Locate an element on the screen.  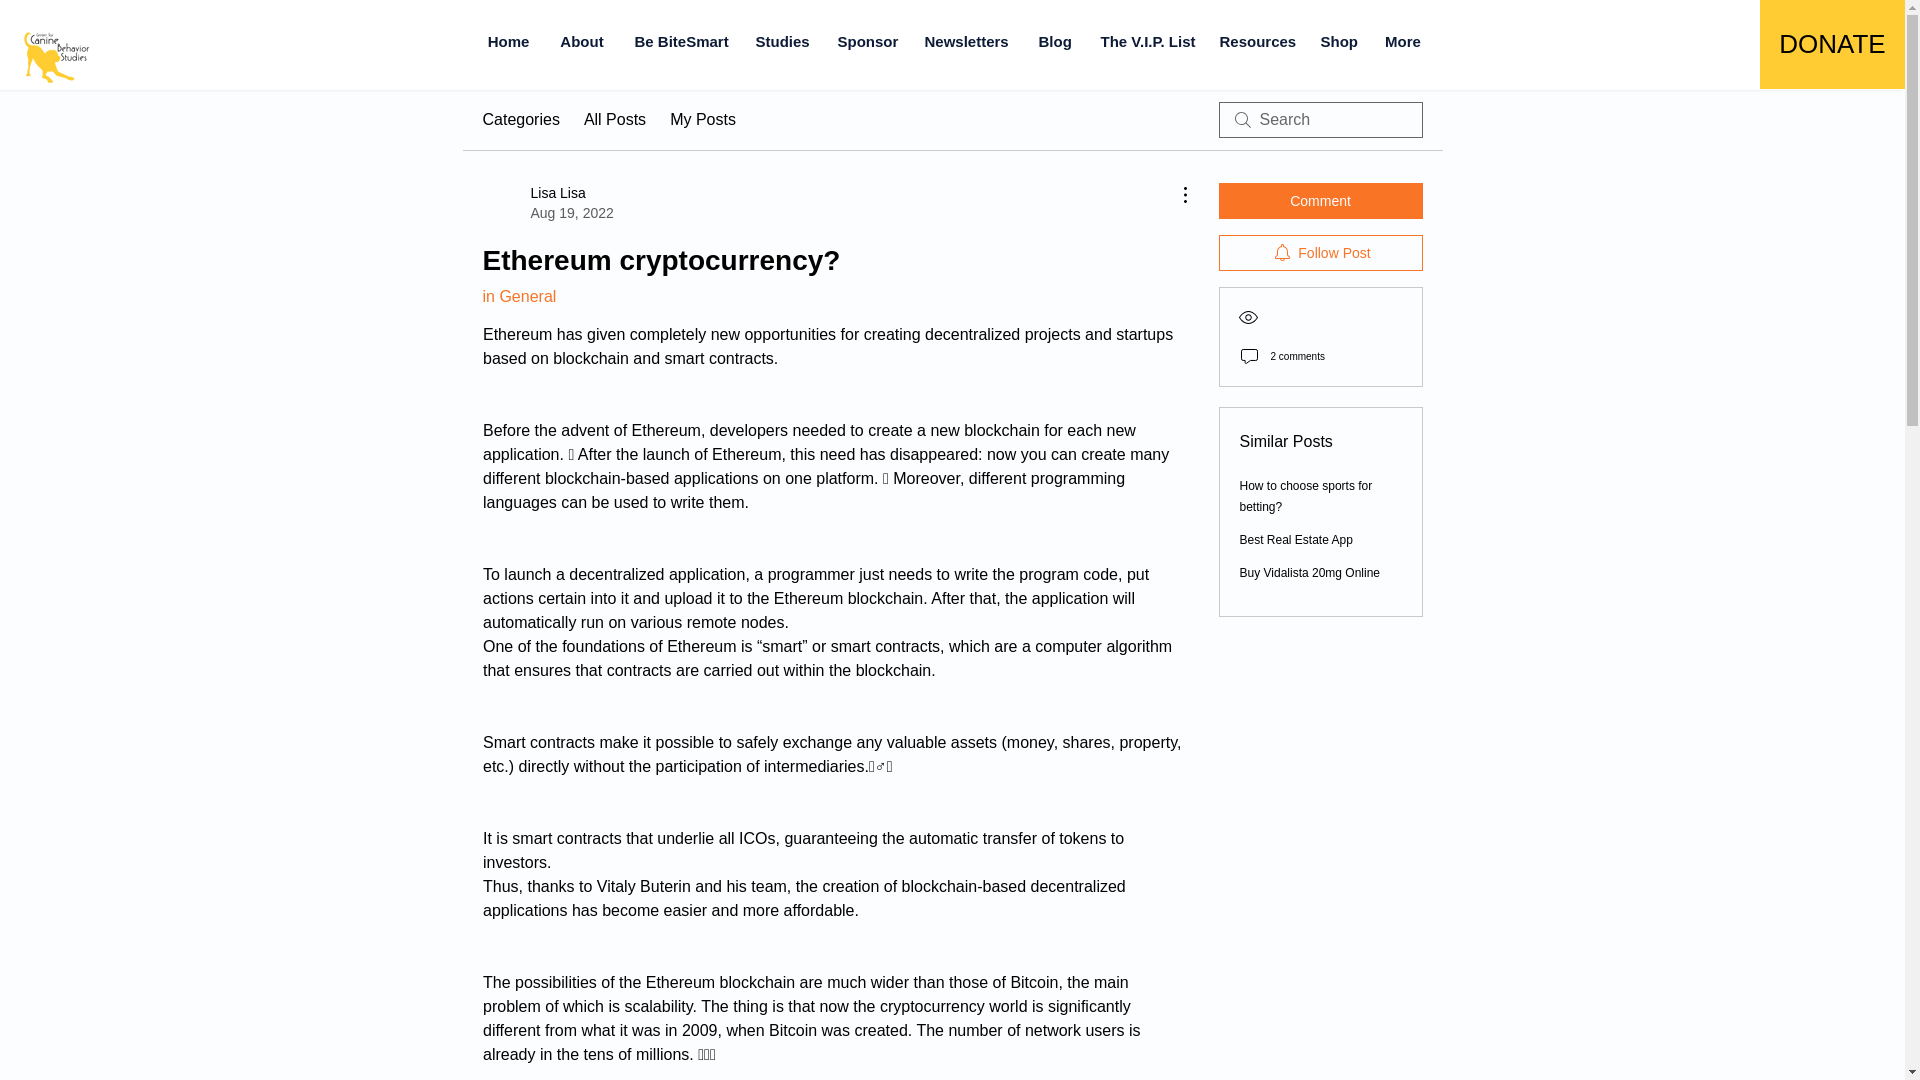
Studies is located at coordinates (780, 41).